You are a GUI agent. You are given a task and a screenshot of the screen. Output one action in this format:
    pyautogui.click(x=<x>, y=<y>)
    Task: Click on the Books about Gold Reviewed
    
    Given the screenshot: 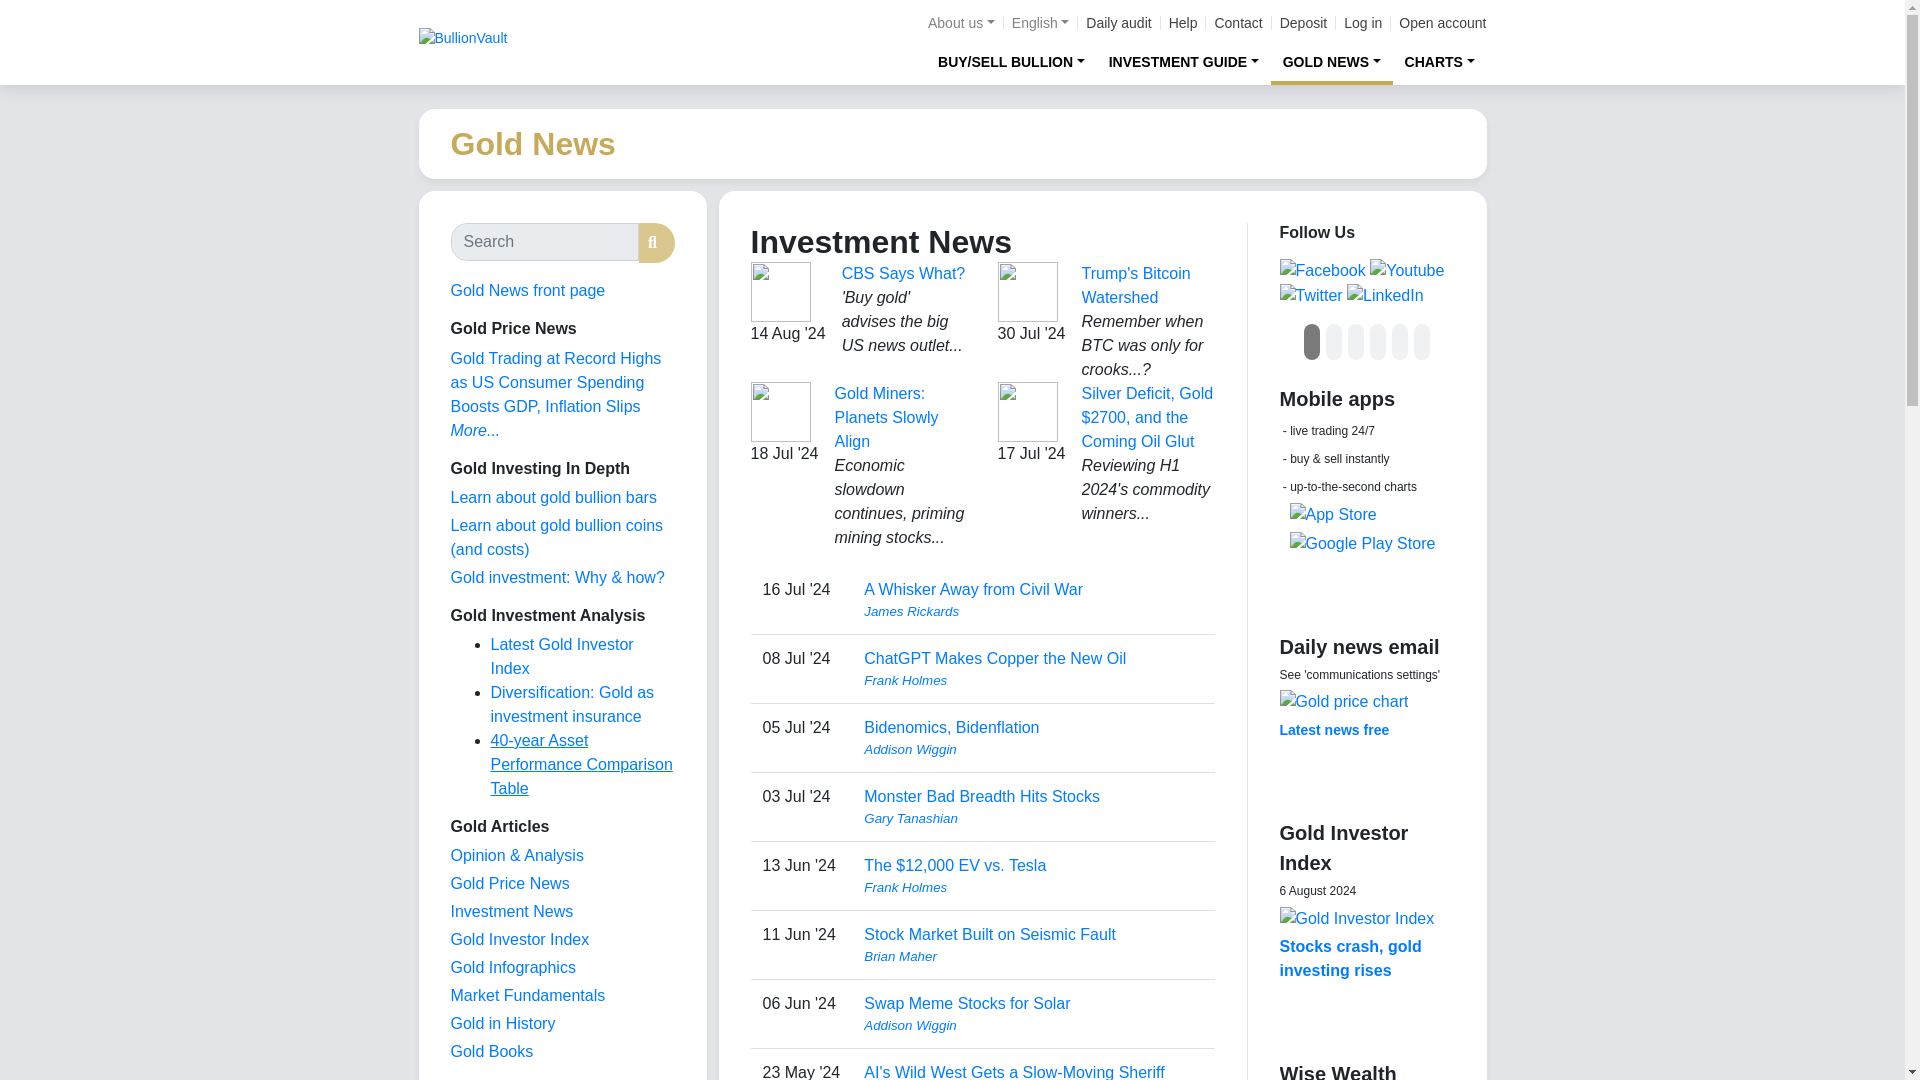 What is the action you would take?
    pyautogui.click(x=491, y=1051)
    